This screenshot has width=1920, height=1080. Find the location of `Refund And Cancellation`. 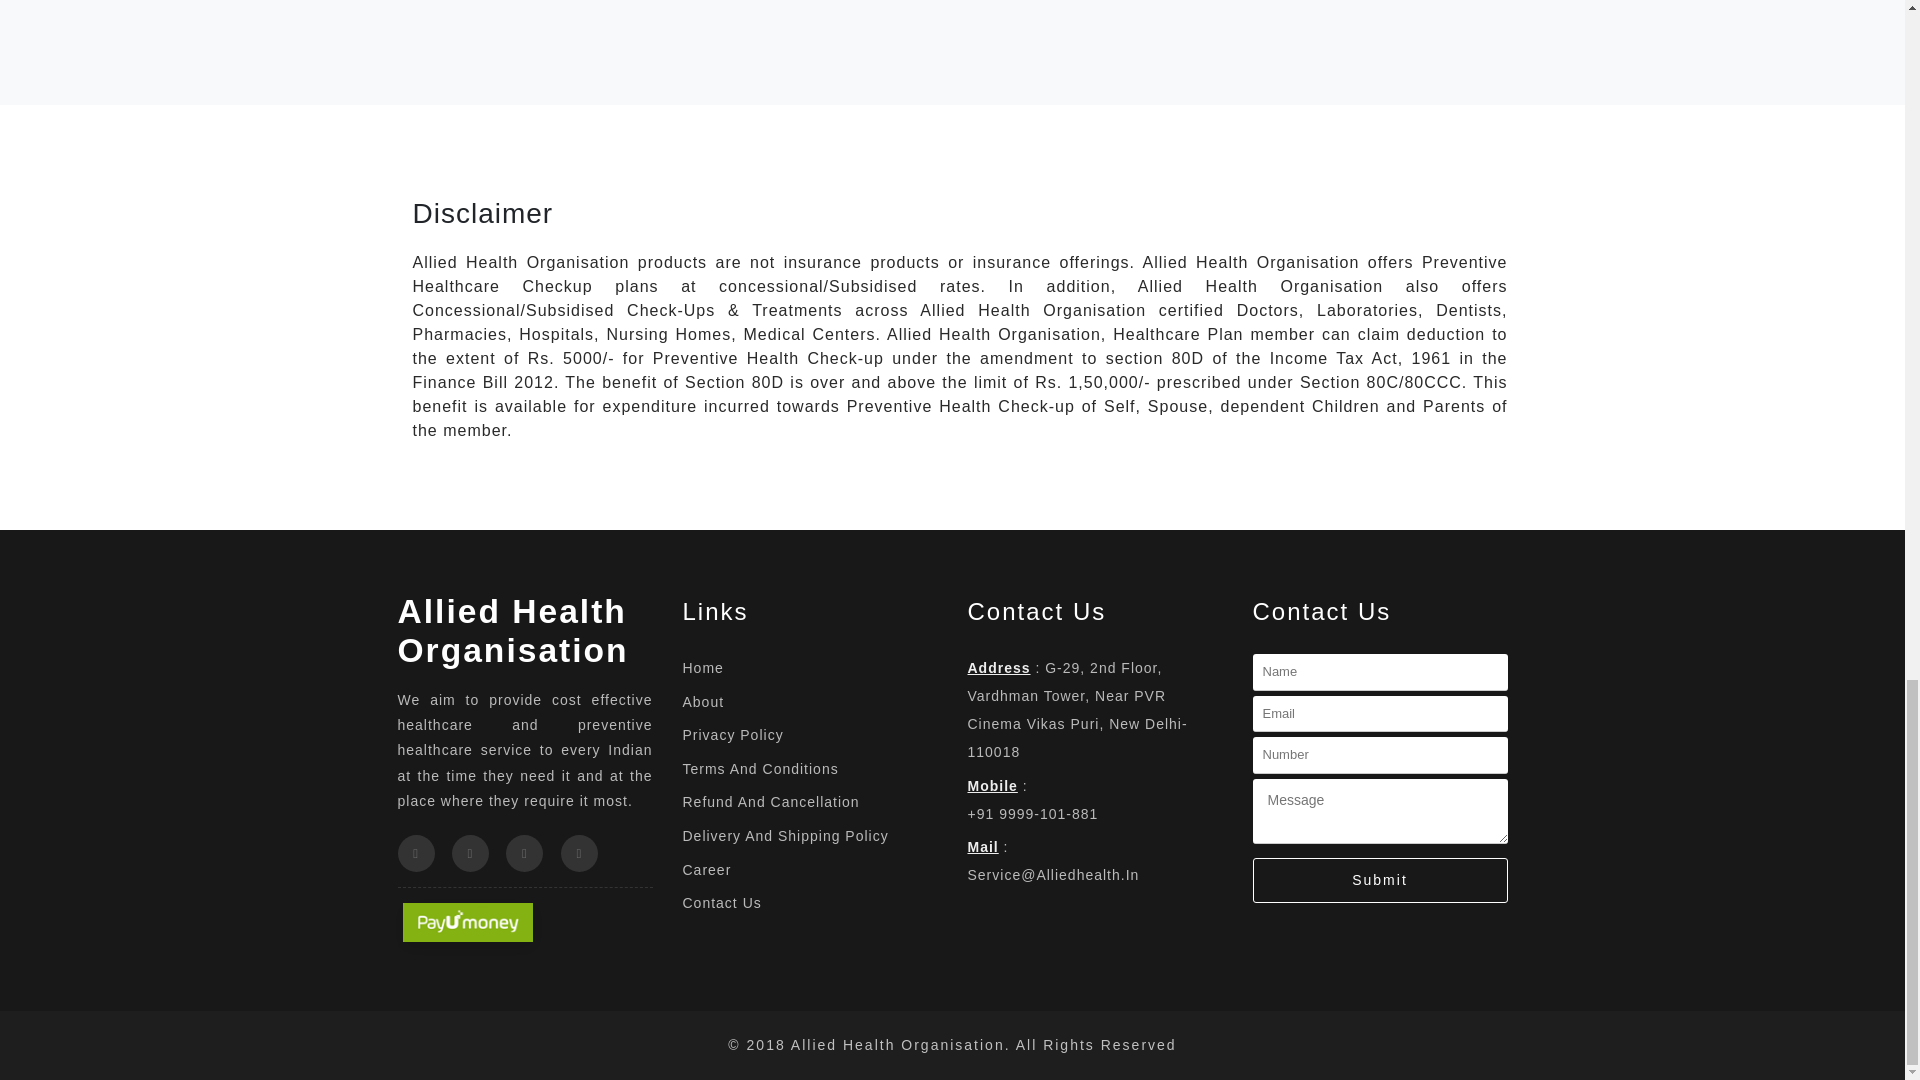

Refund And Cancellation is located at coordinates (808, 802).